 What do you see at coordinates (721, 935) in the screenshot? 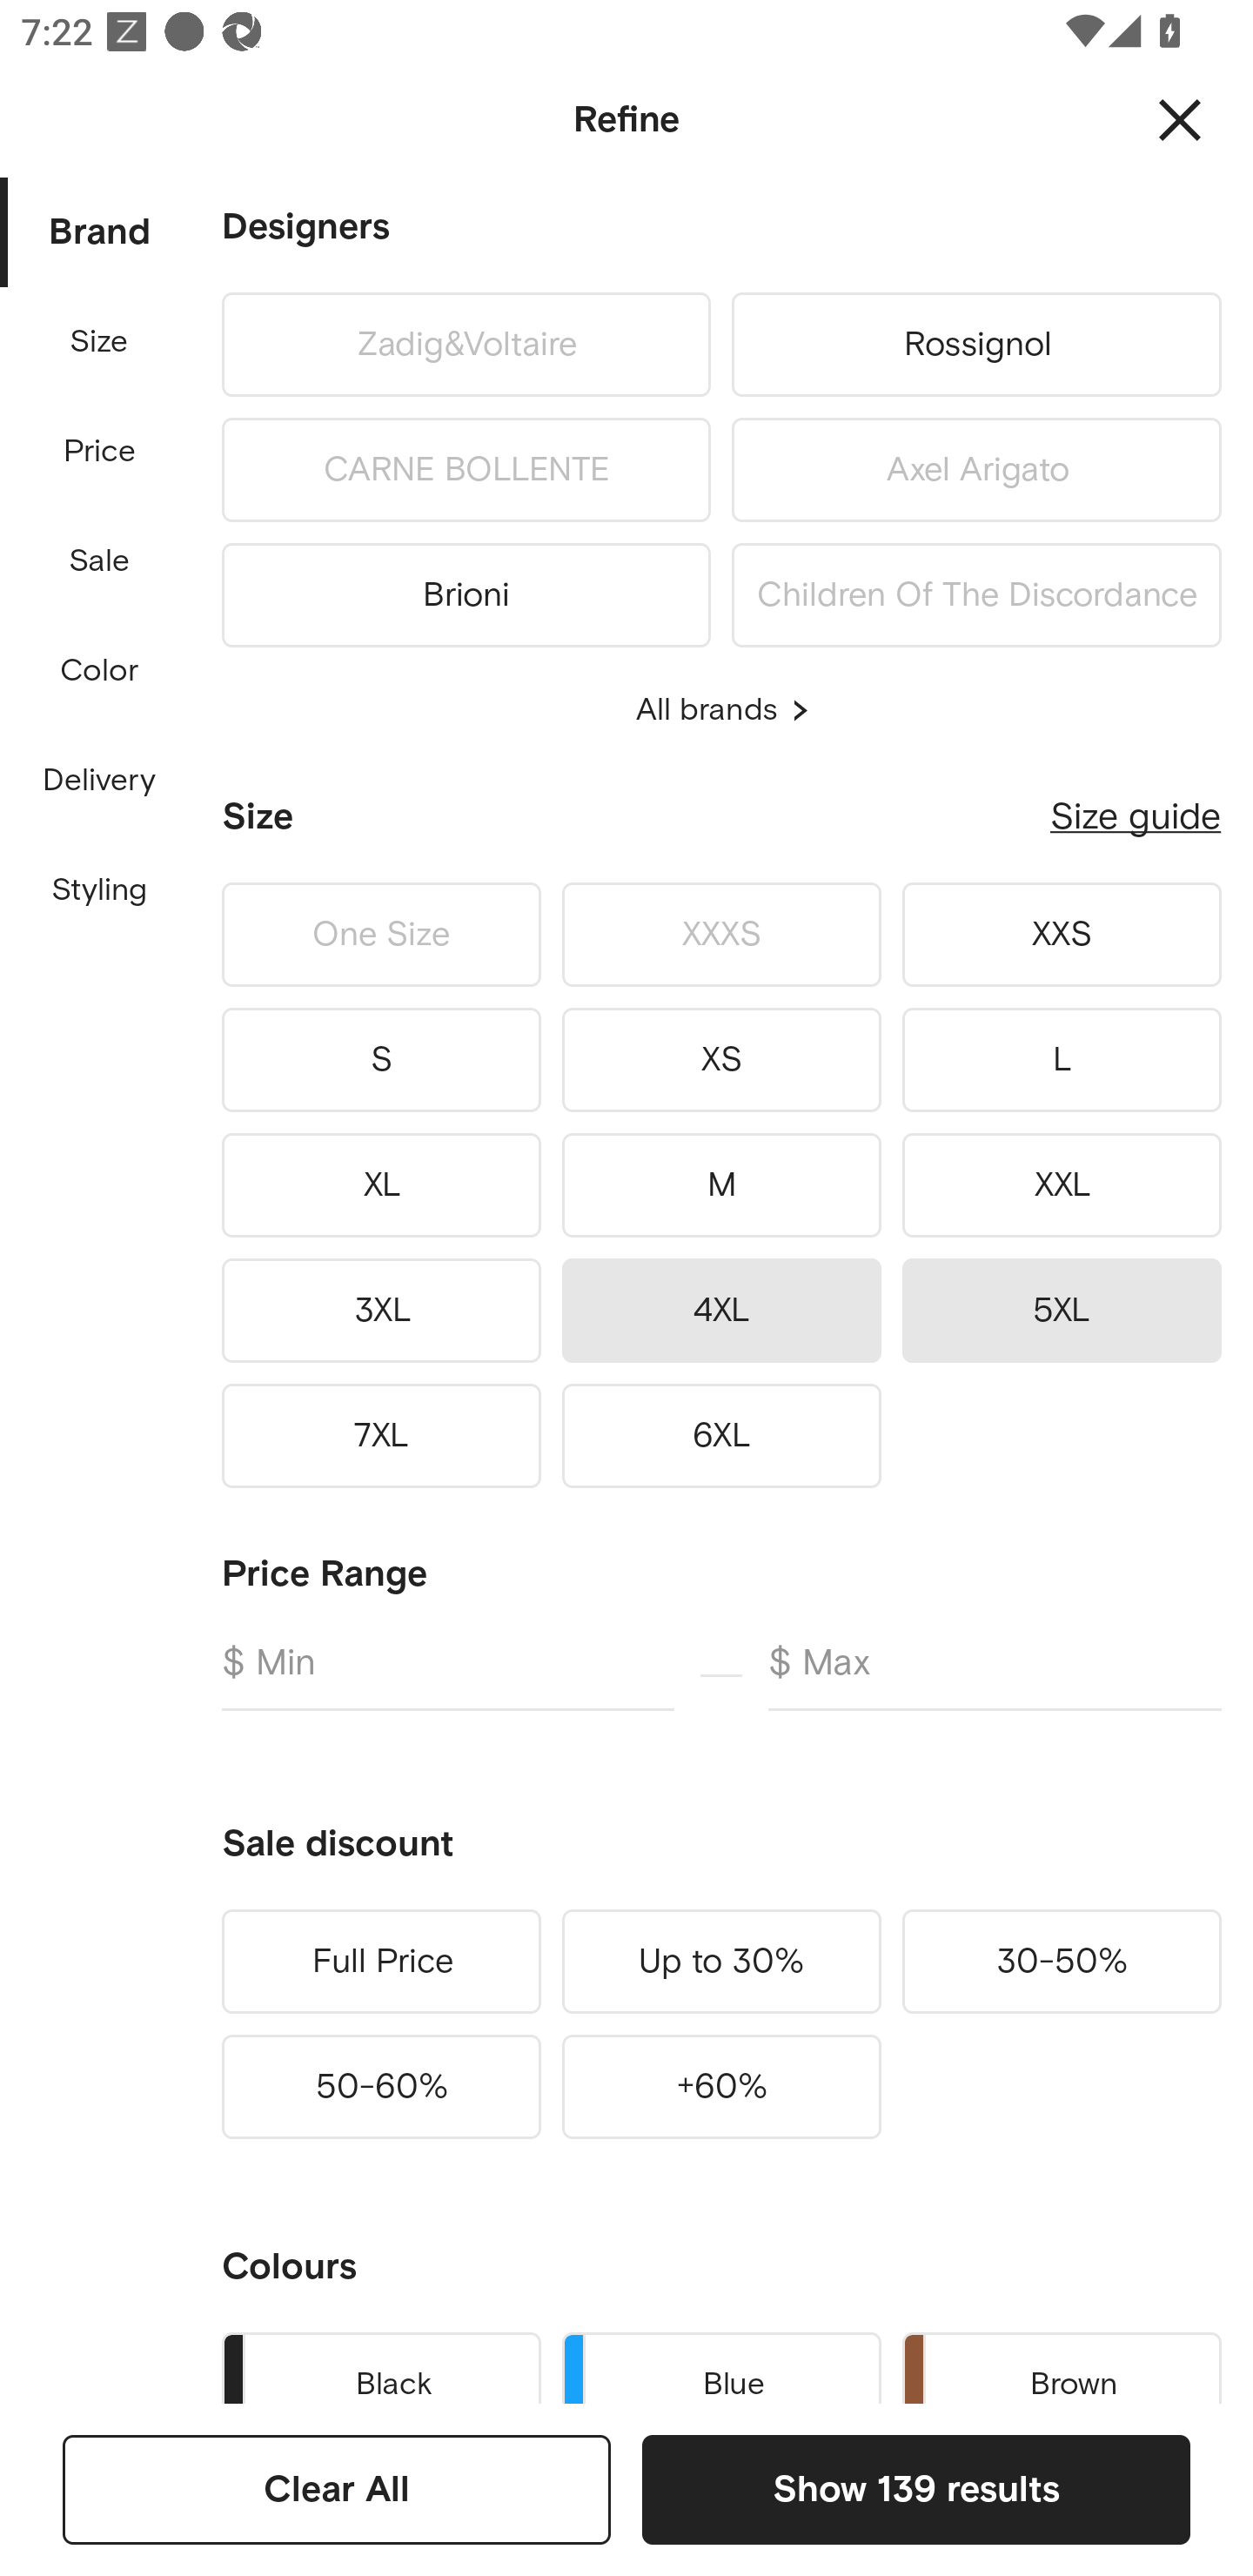
I see `XXXS` at bounding box center [721, 935].